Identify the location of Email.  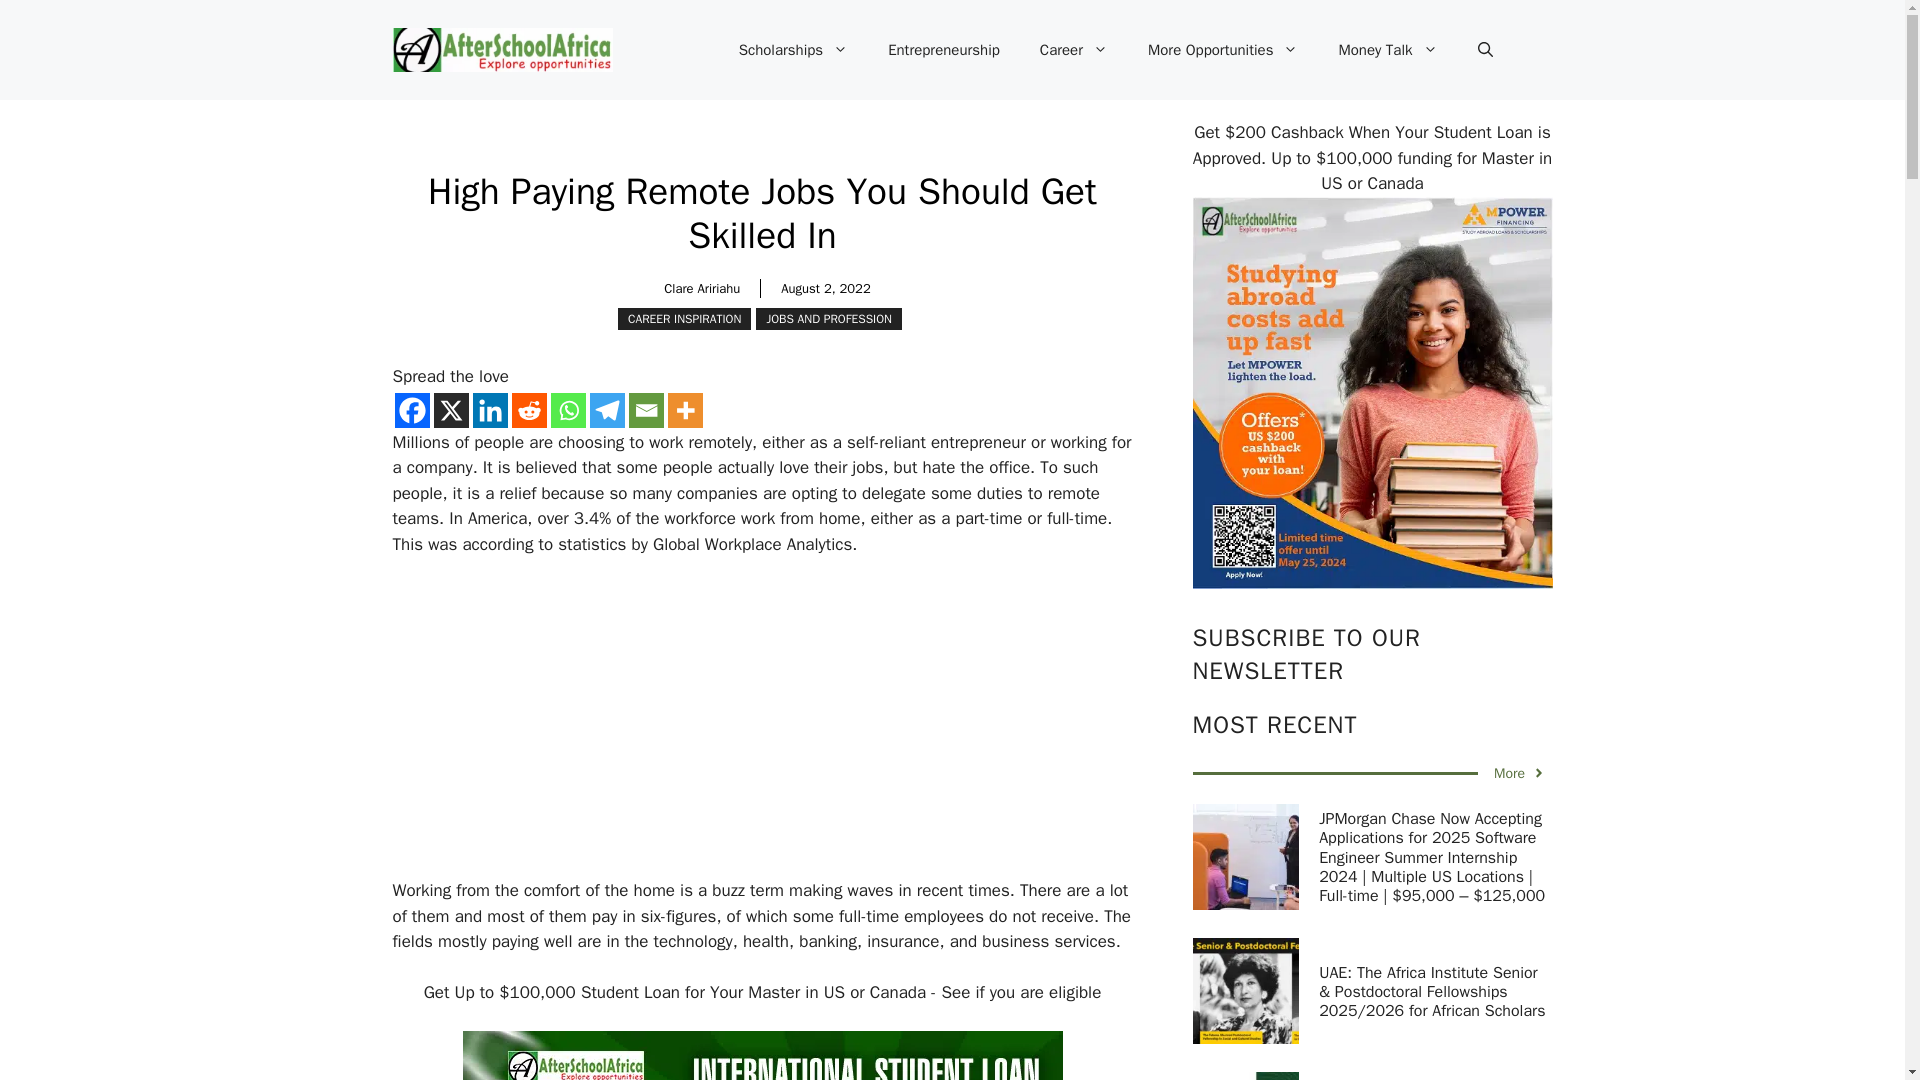
(644, 410).